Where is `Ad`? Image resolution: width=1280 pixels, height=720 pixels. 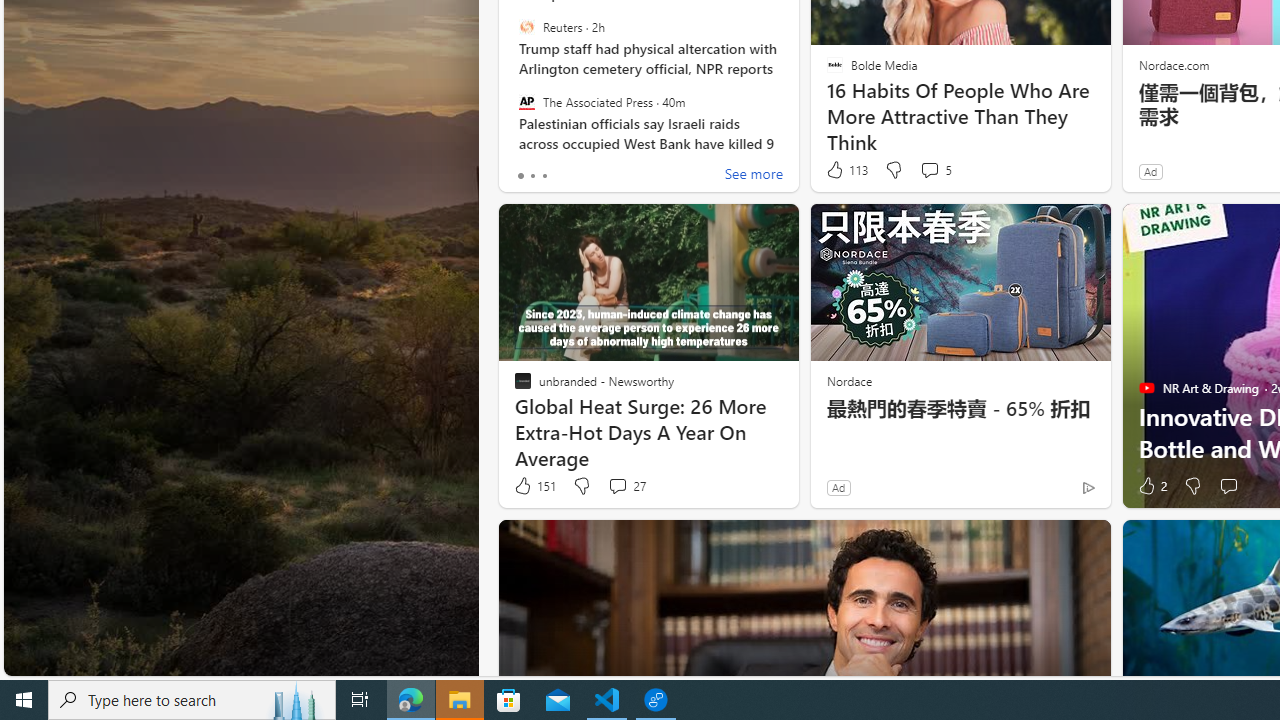
Ad is located at coordinates (838, 487).